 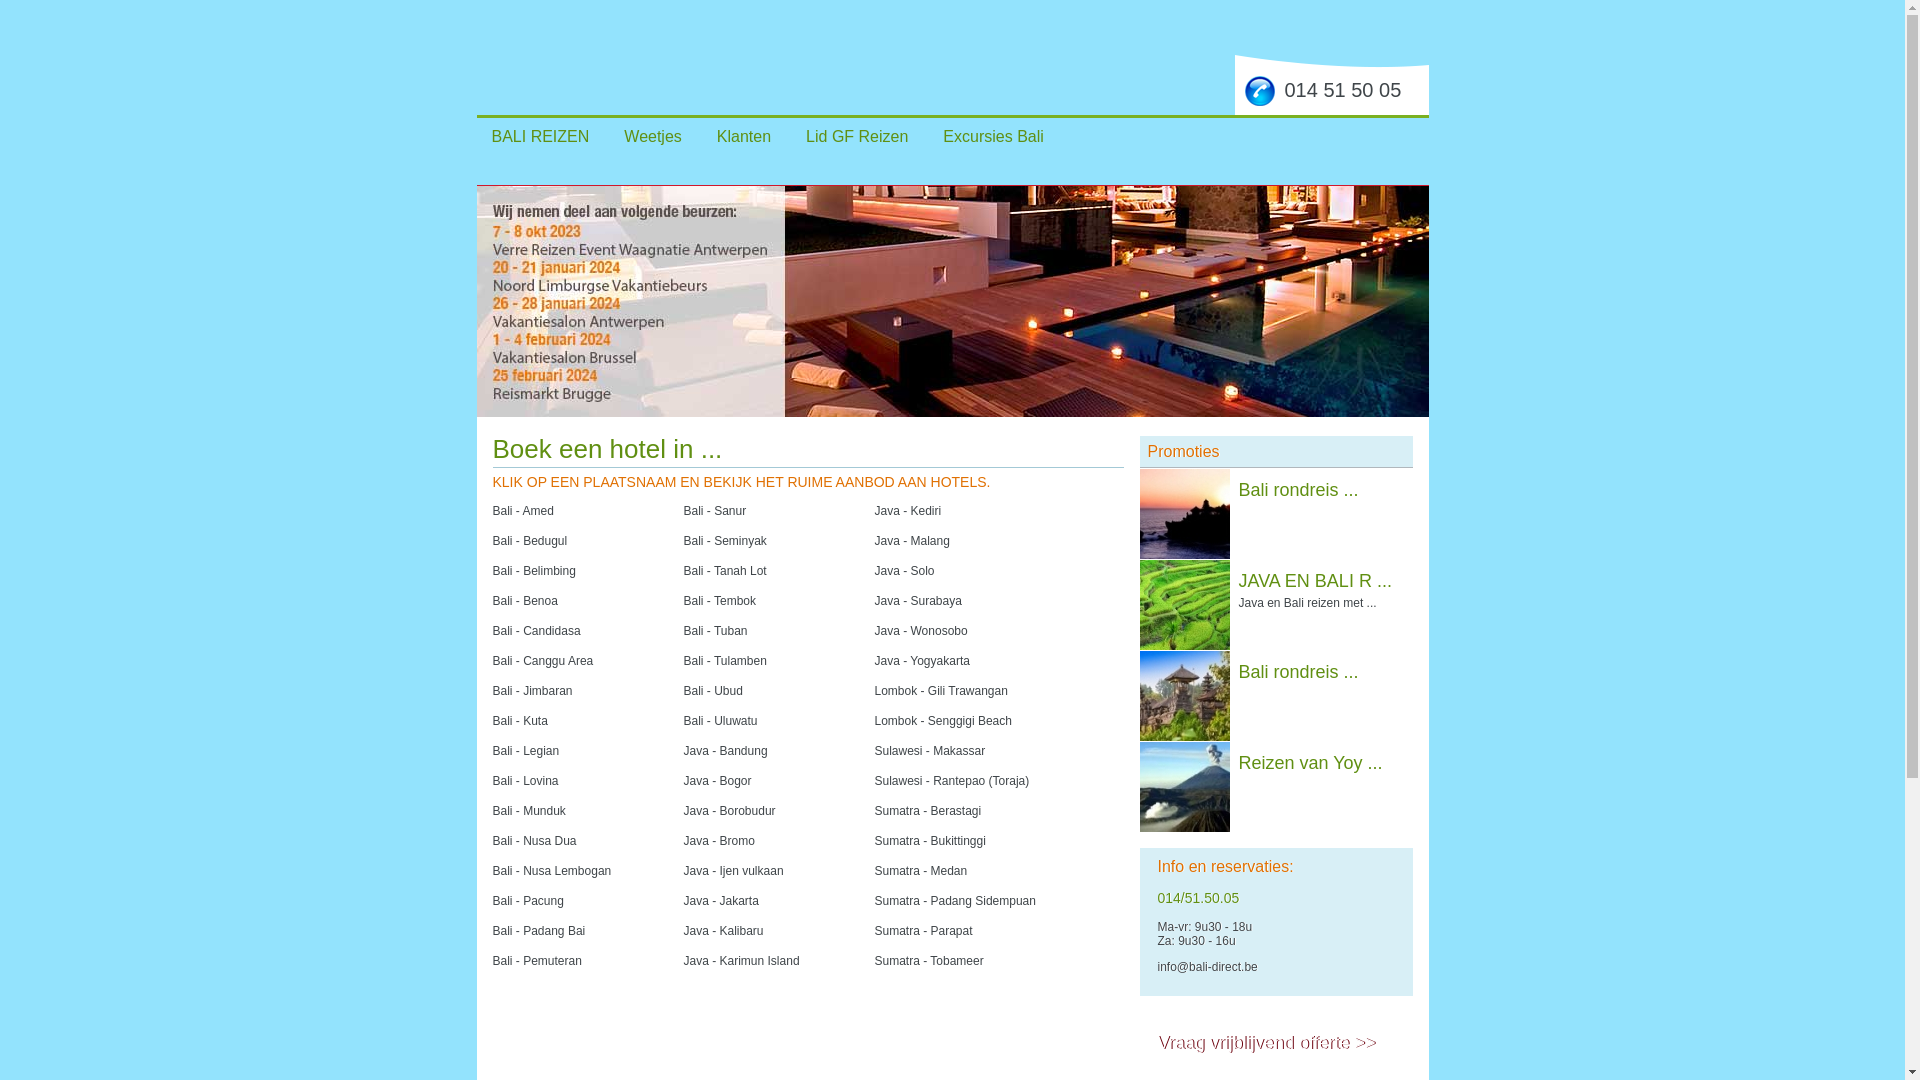 What do you see at coordinates (1307, 603) in the screenshot?
I see `Java en Bali reizen met ...` at bounding box center [1307, 603].